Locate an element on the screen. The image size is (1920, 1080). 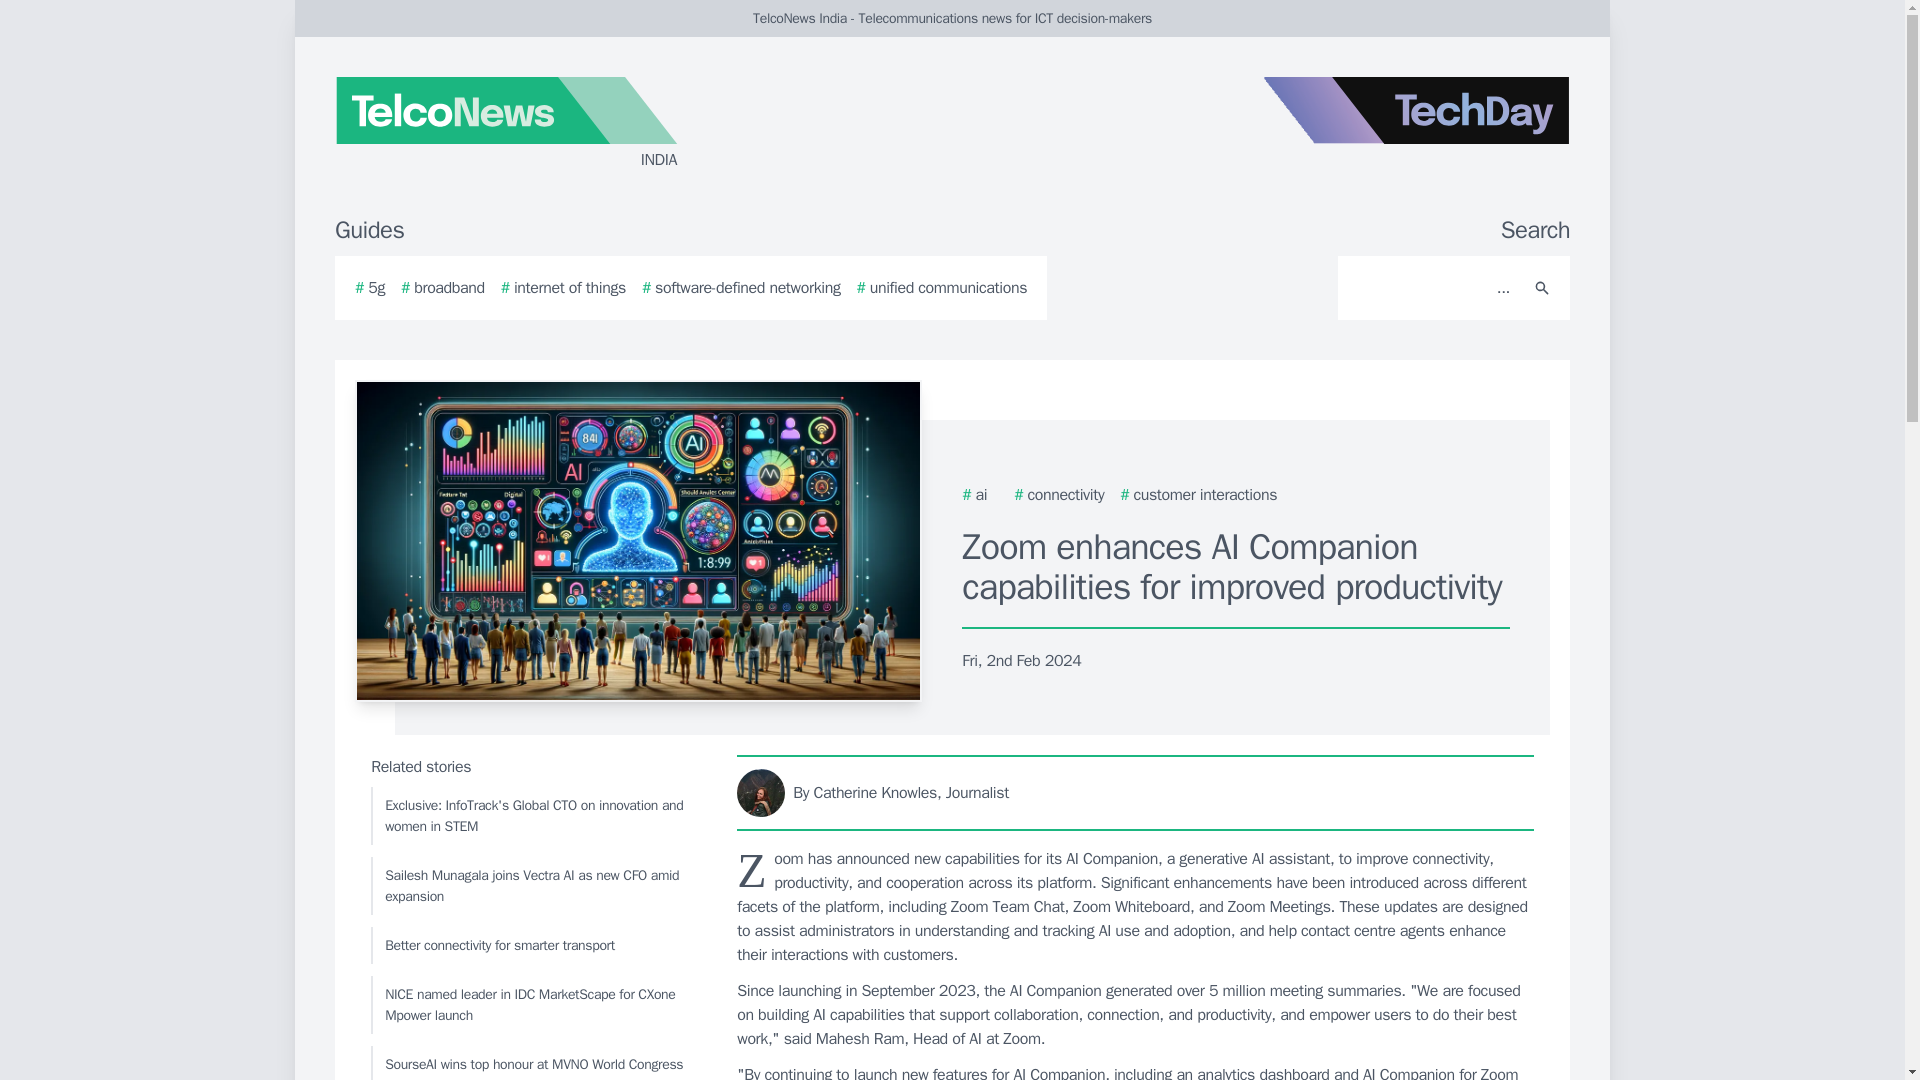
NICE named leader in IDC MarketScape for CXone Mpower launch is located at coordinates (535, 1004).